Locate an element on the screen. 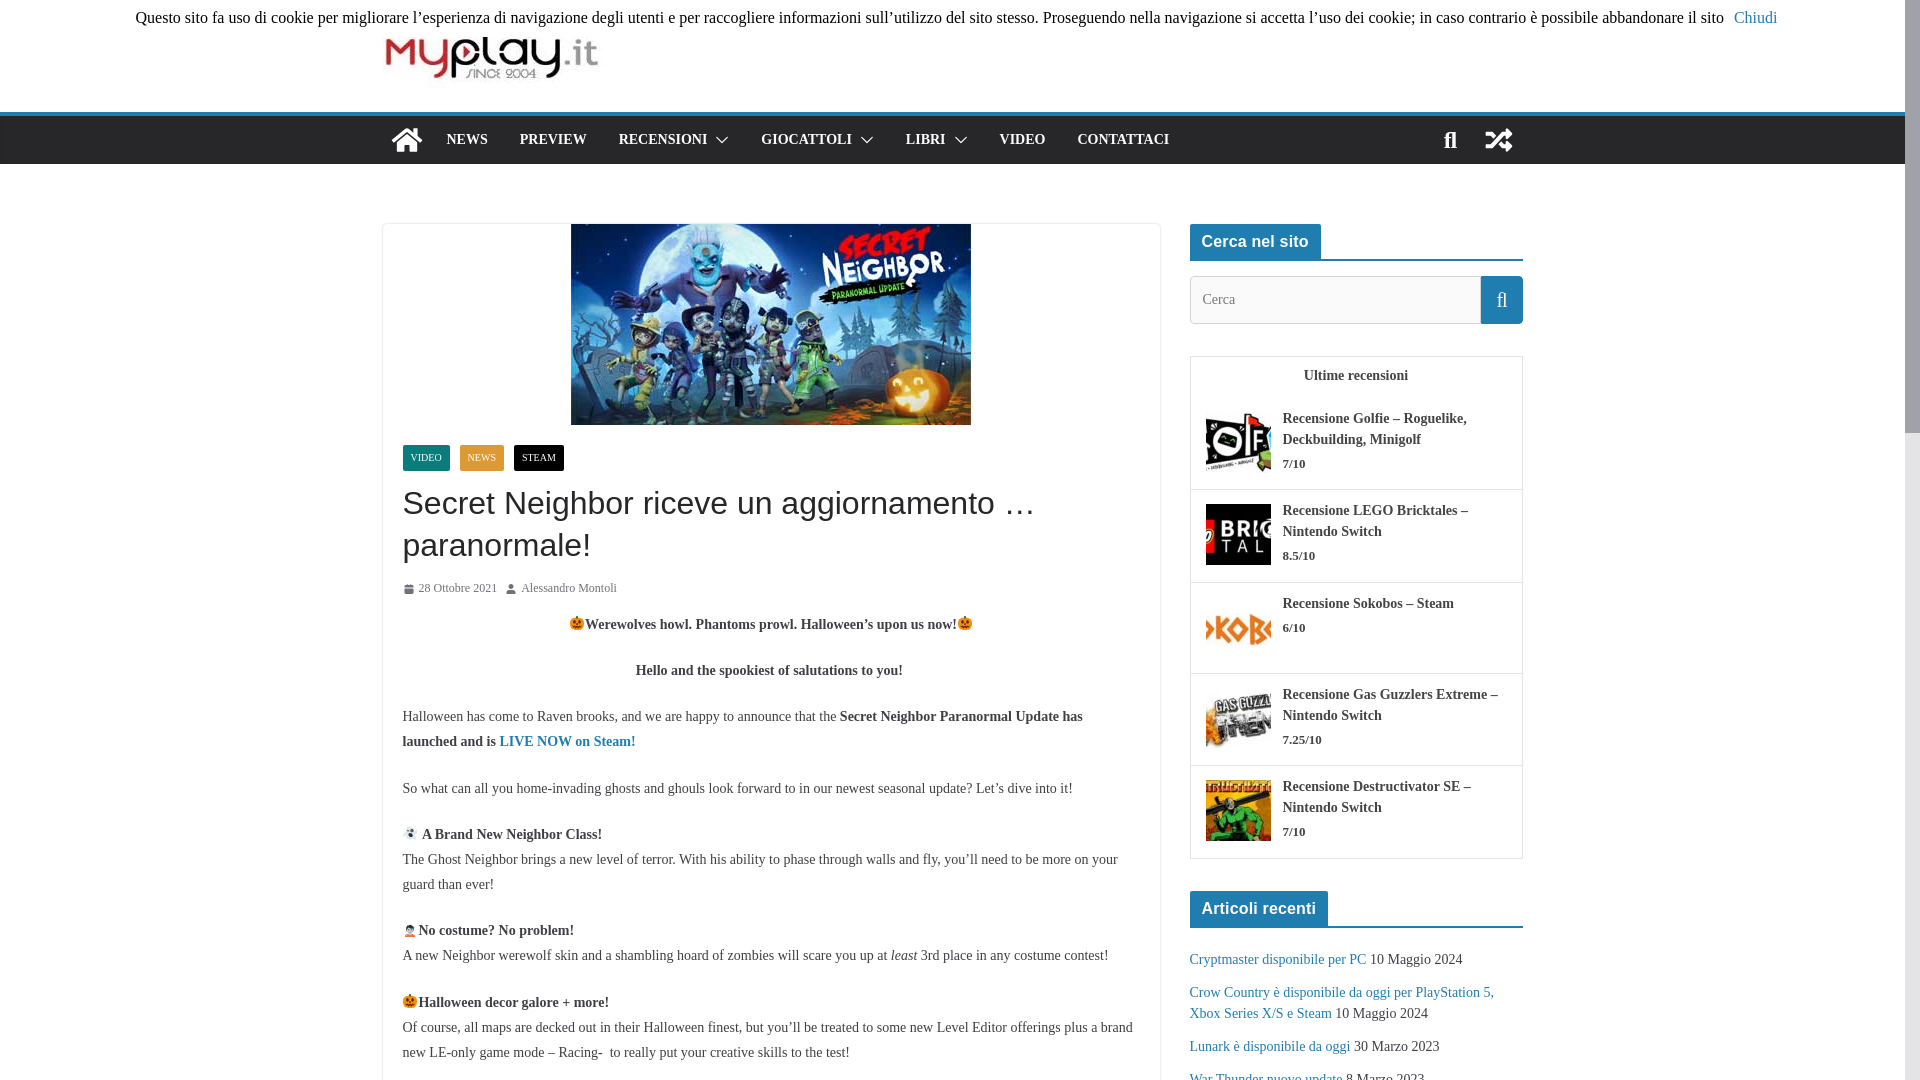  Alessandro Montoli is located at coordinates (568, 588).